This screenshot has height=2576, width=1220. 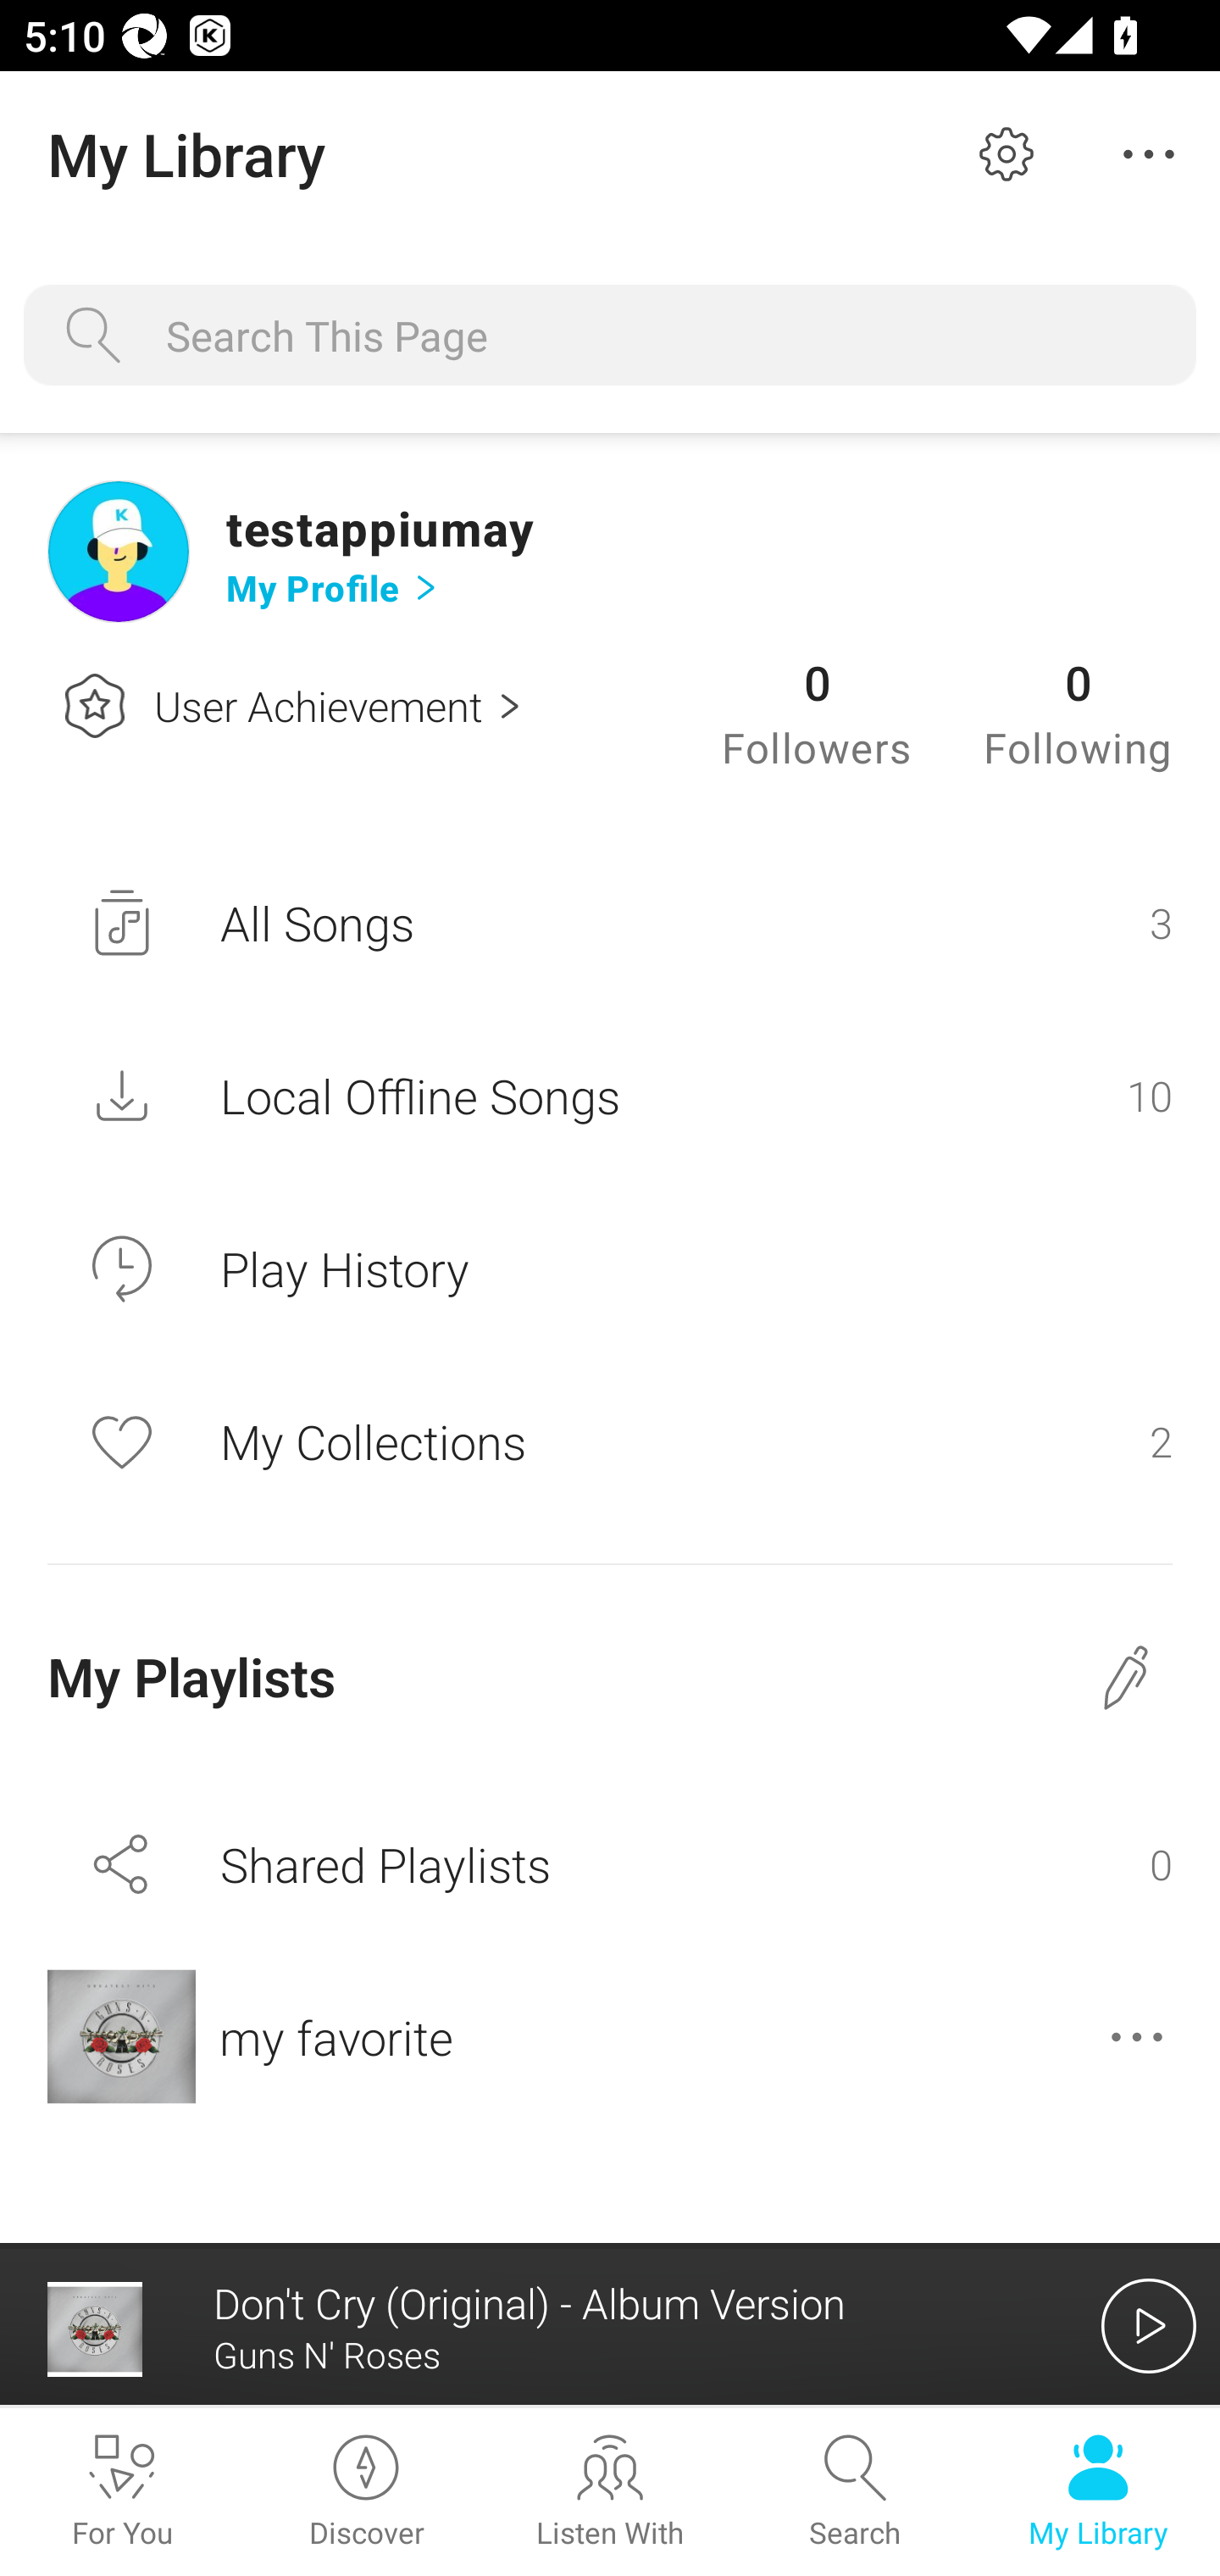 I want to click on Listen With, so click(x=610, y=2492).